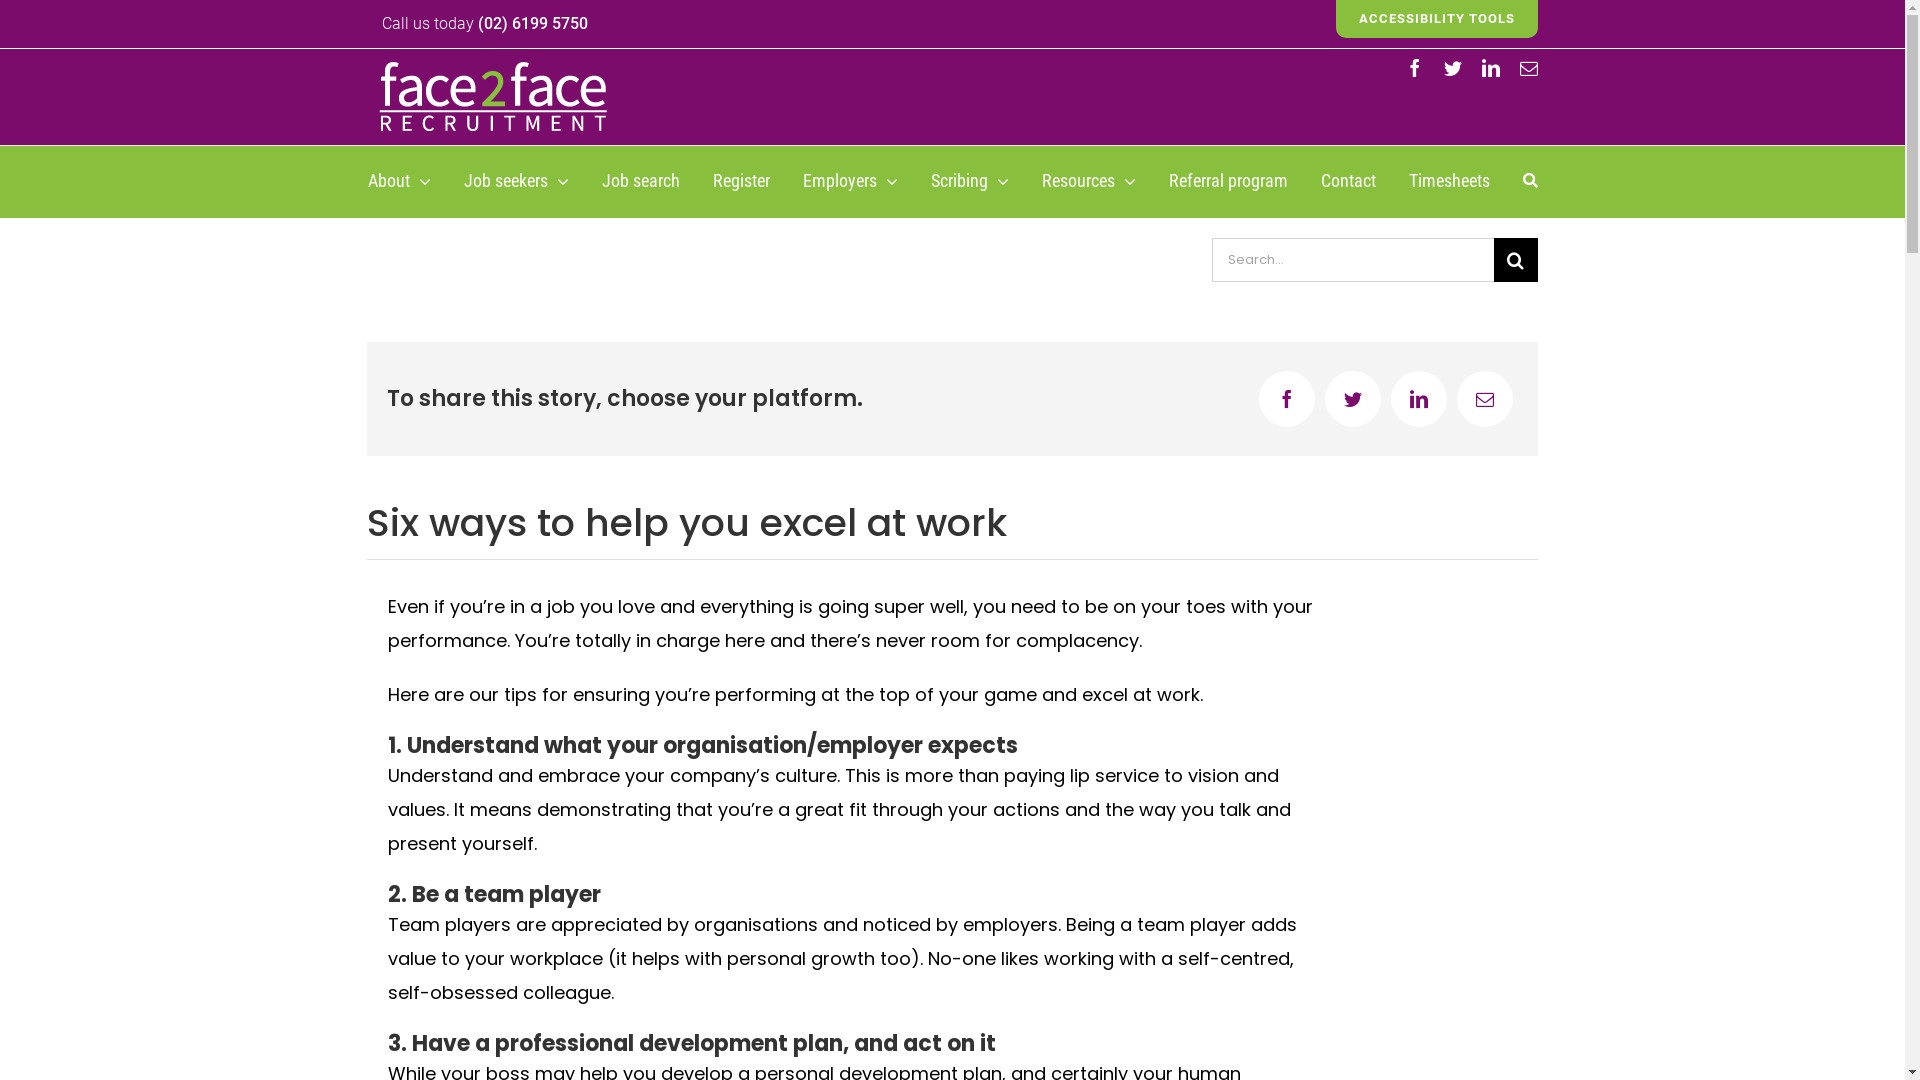  I want to click on Scribing, so click(969, 182).